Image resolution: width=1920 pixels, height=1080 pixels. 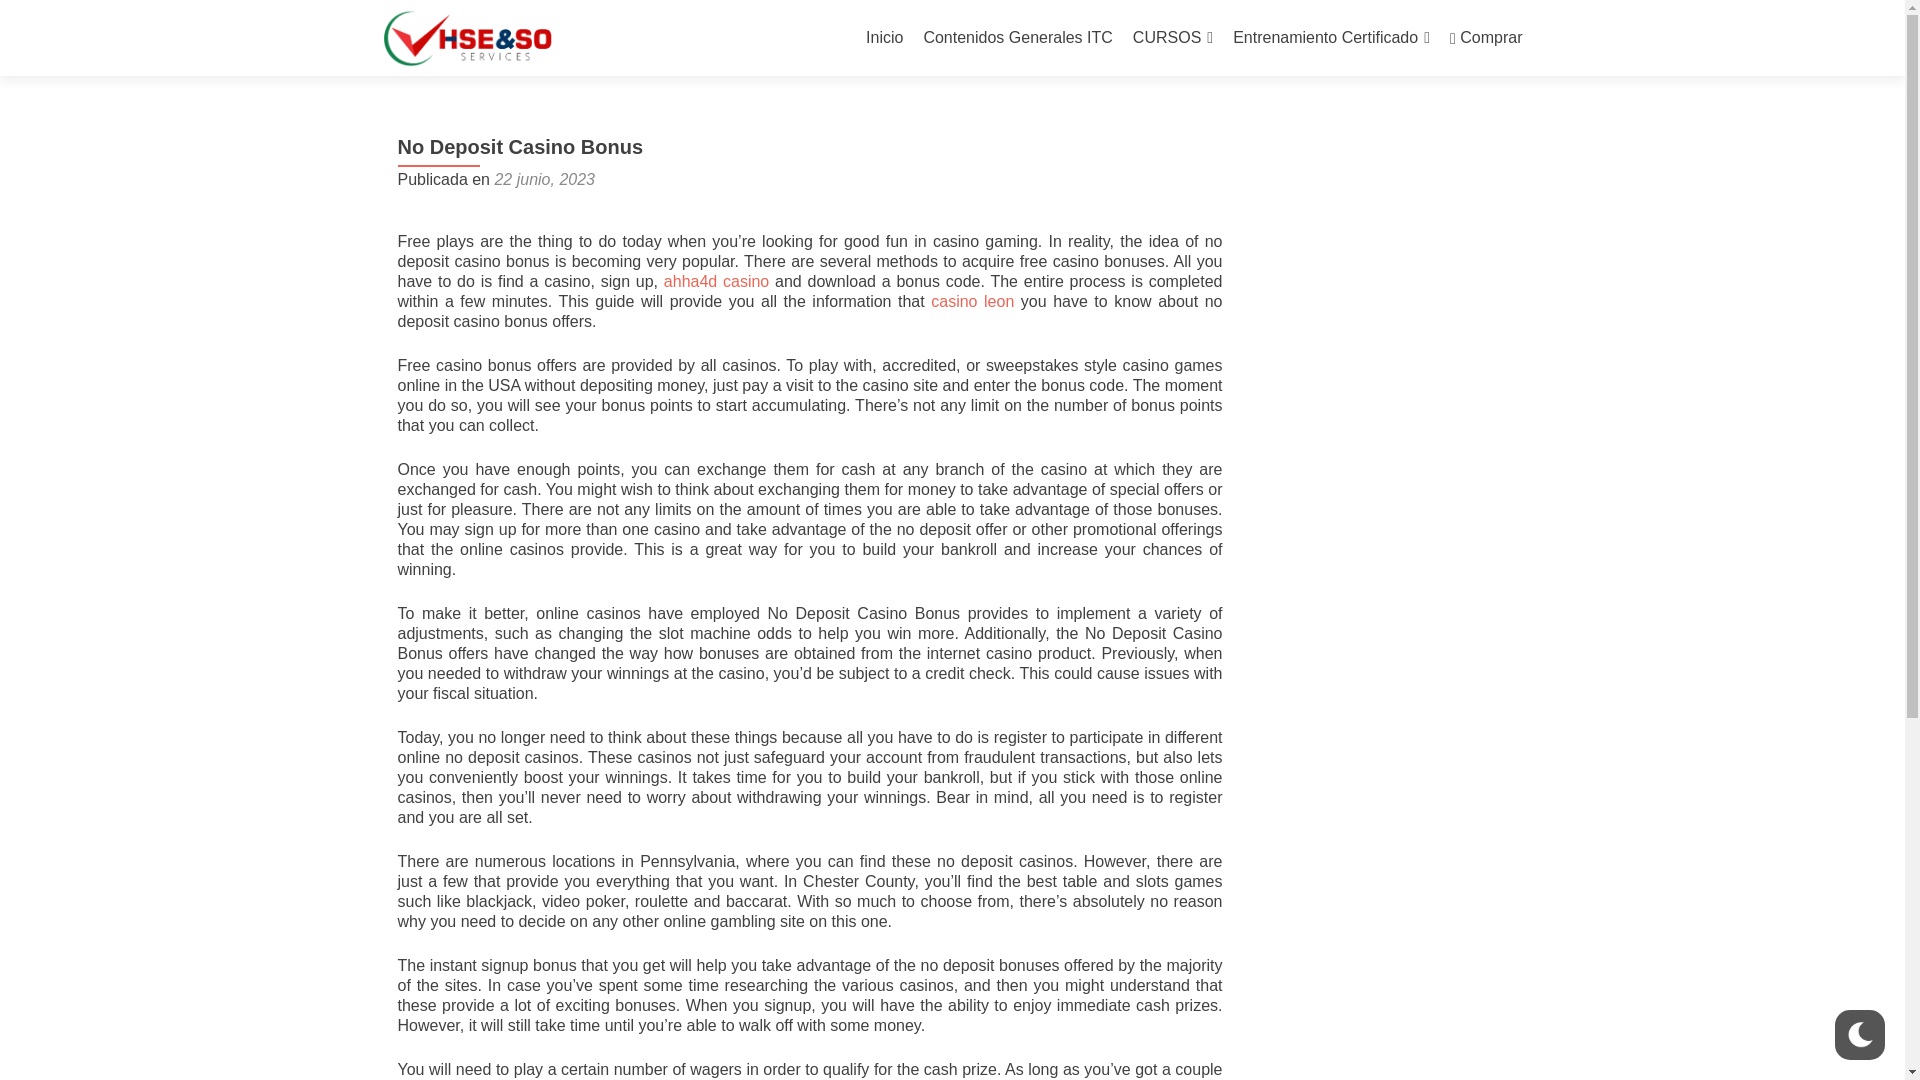 What do you see at coordinates (716, 282) in the screenshot?
I see `ahha4d casino` at bounding box center [716, 282].